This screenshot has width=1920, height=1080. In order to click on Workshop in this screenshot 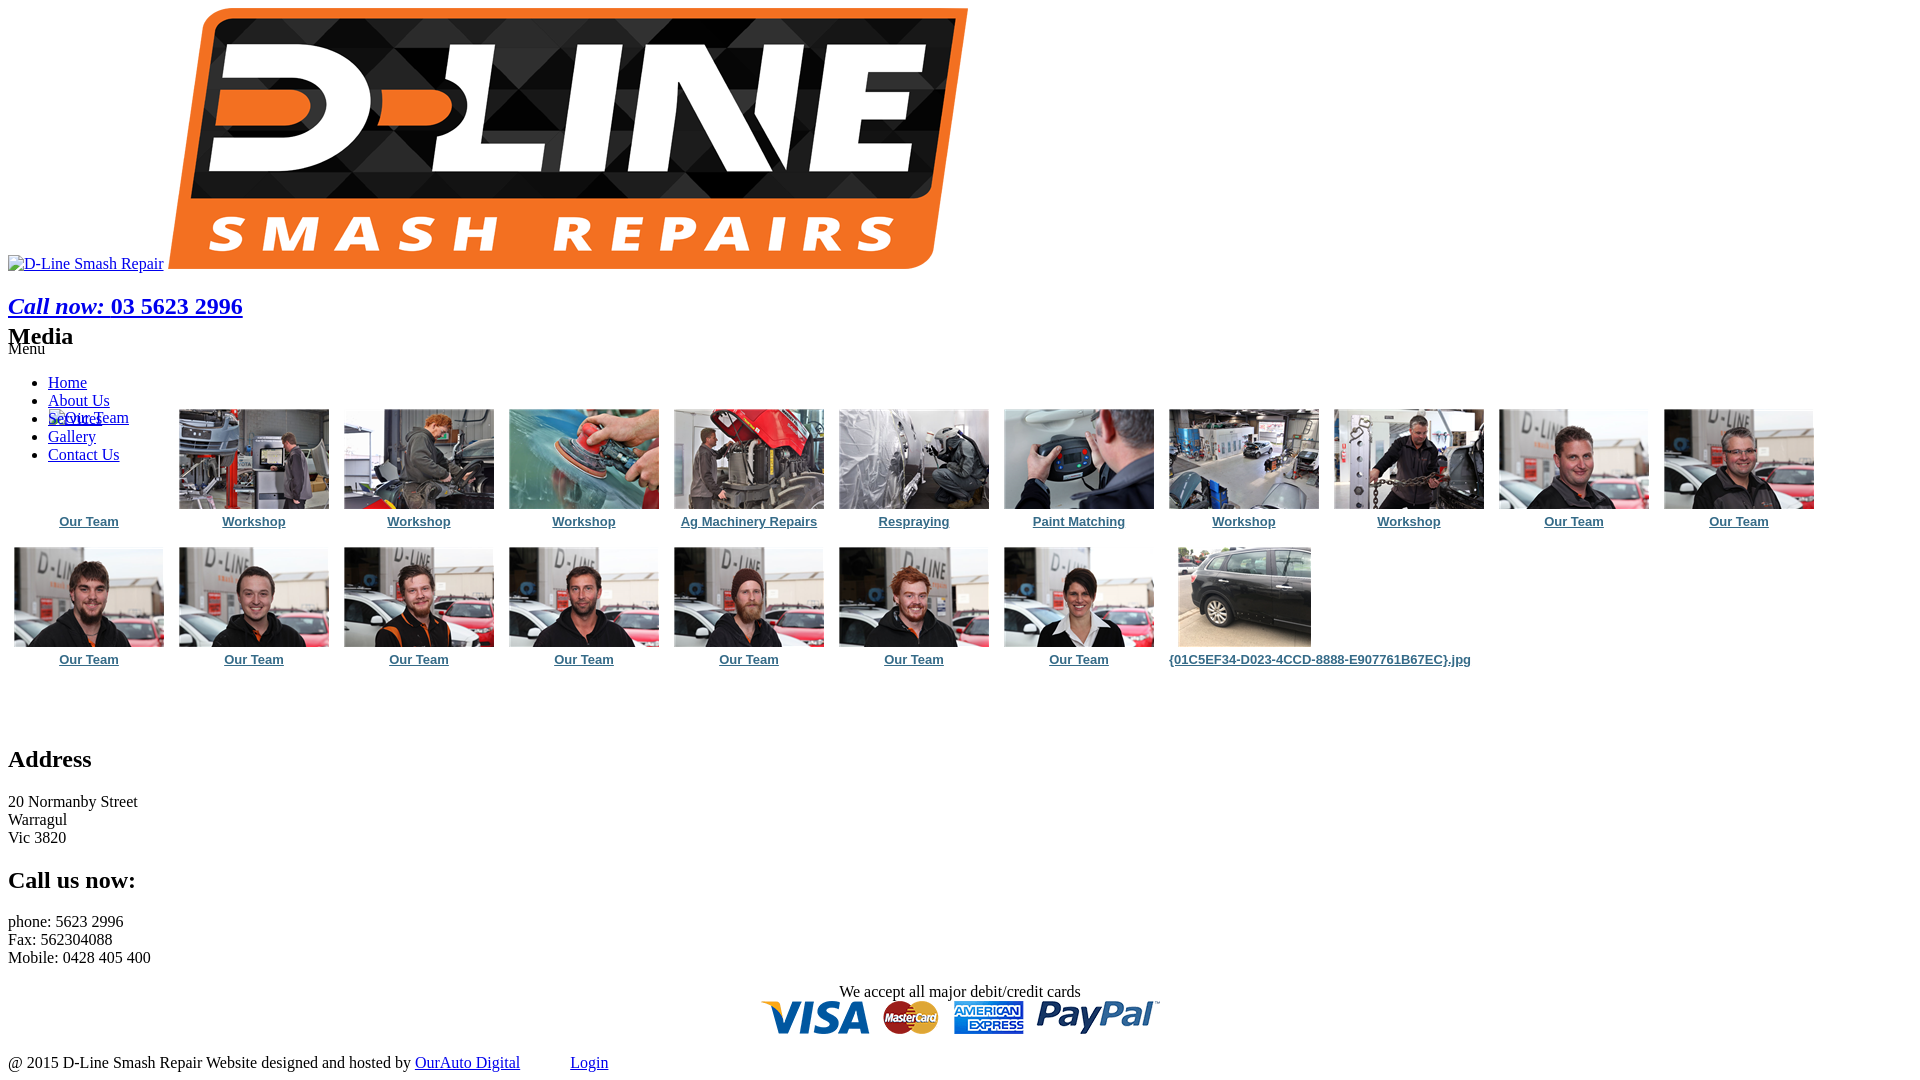, I will do `click(1244, 458)`.